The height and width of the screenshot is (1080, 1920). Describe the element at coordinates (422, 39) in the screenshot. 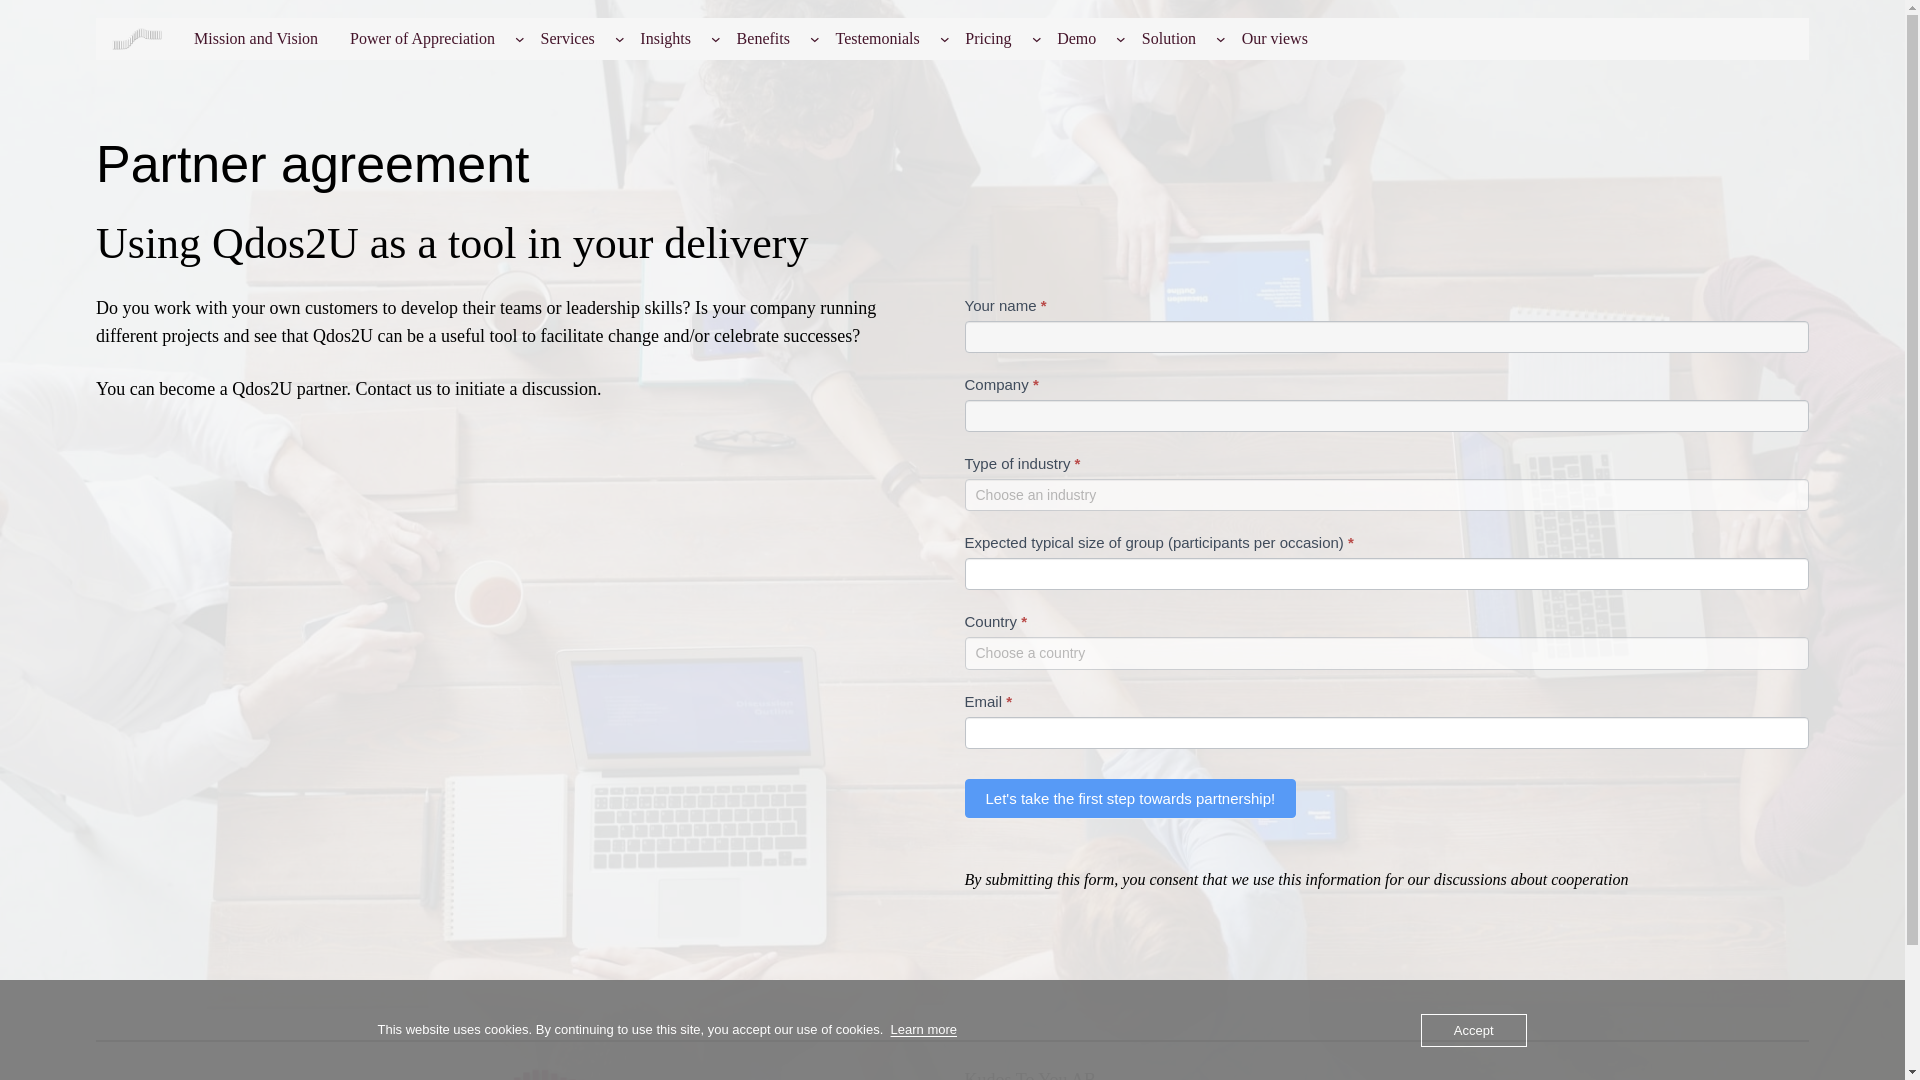

I see `Power of Appreciation` at that location.